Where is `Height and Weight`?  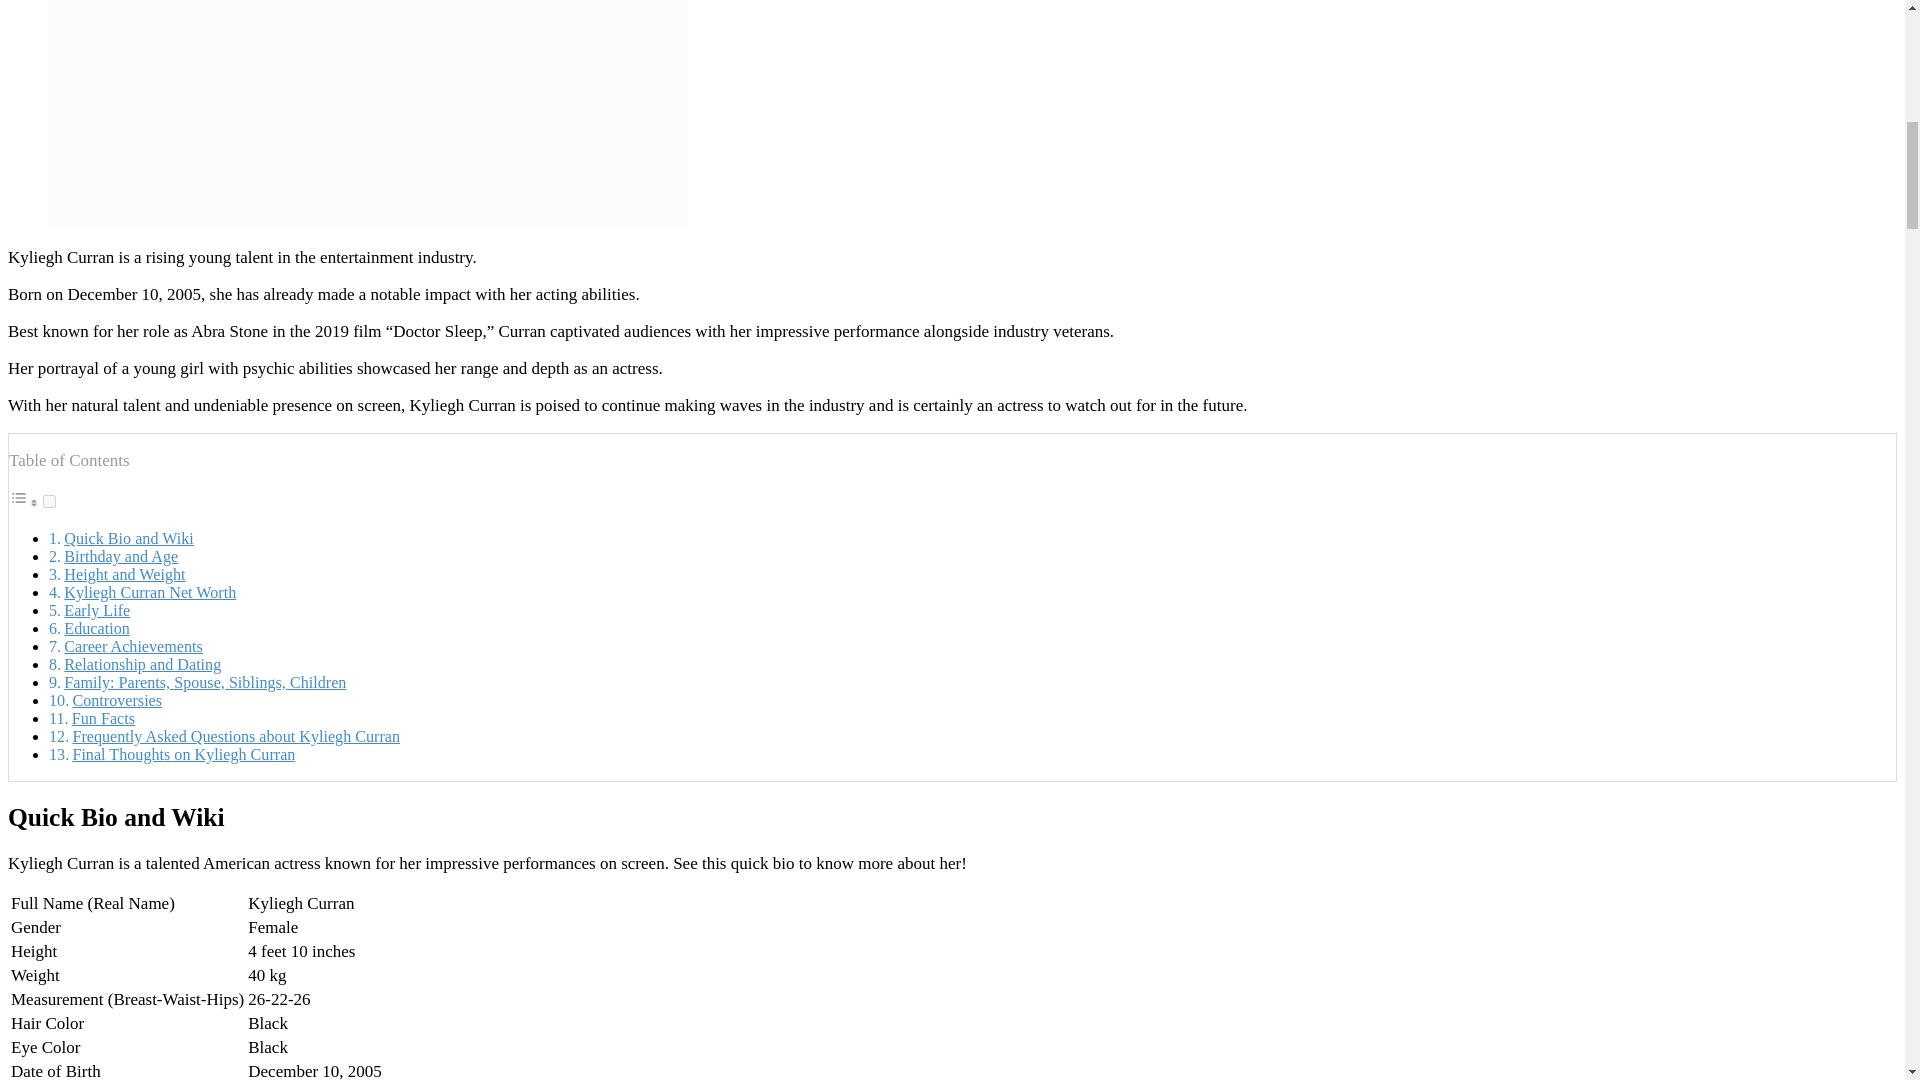 Height and Weight is located at coordinates (124, 574).